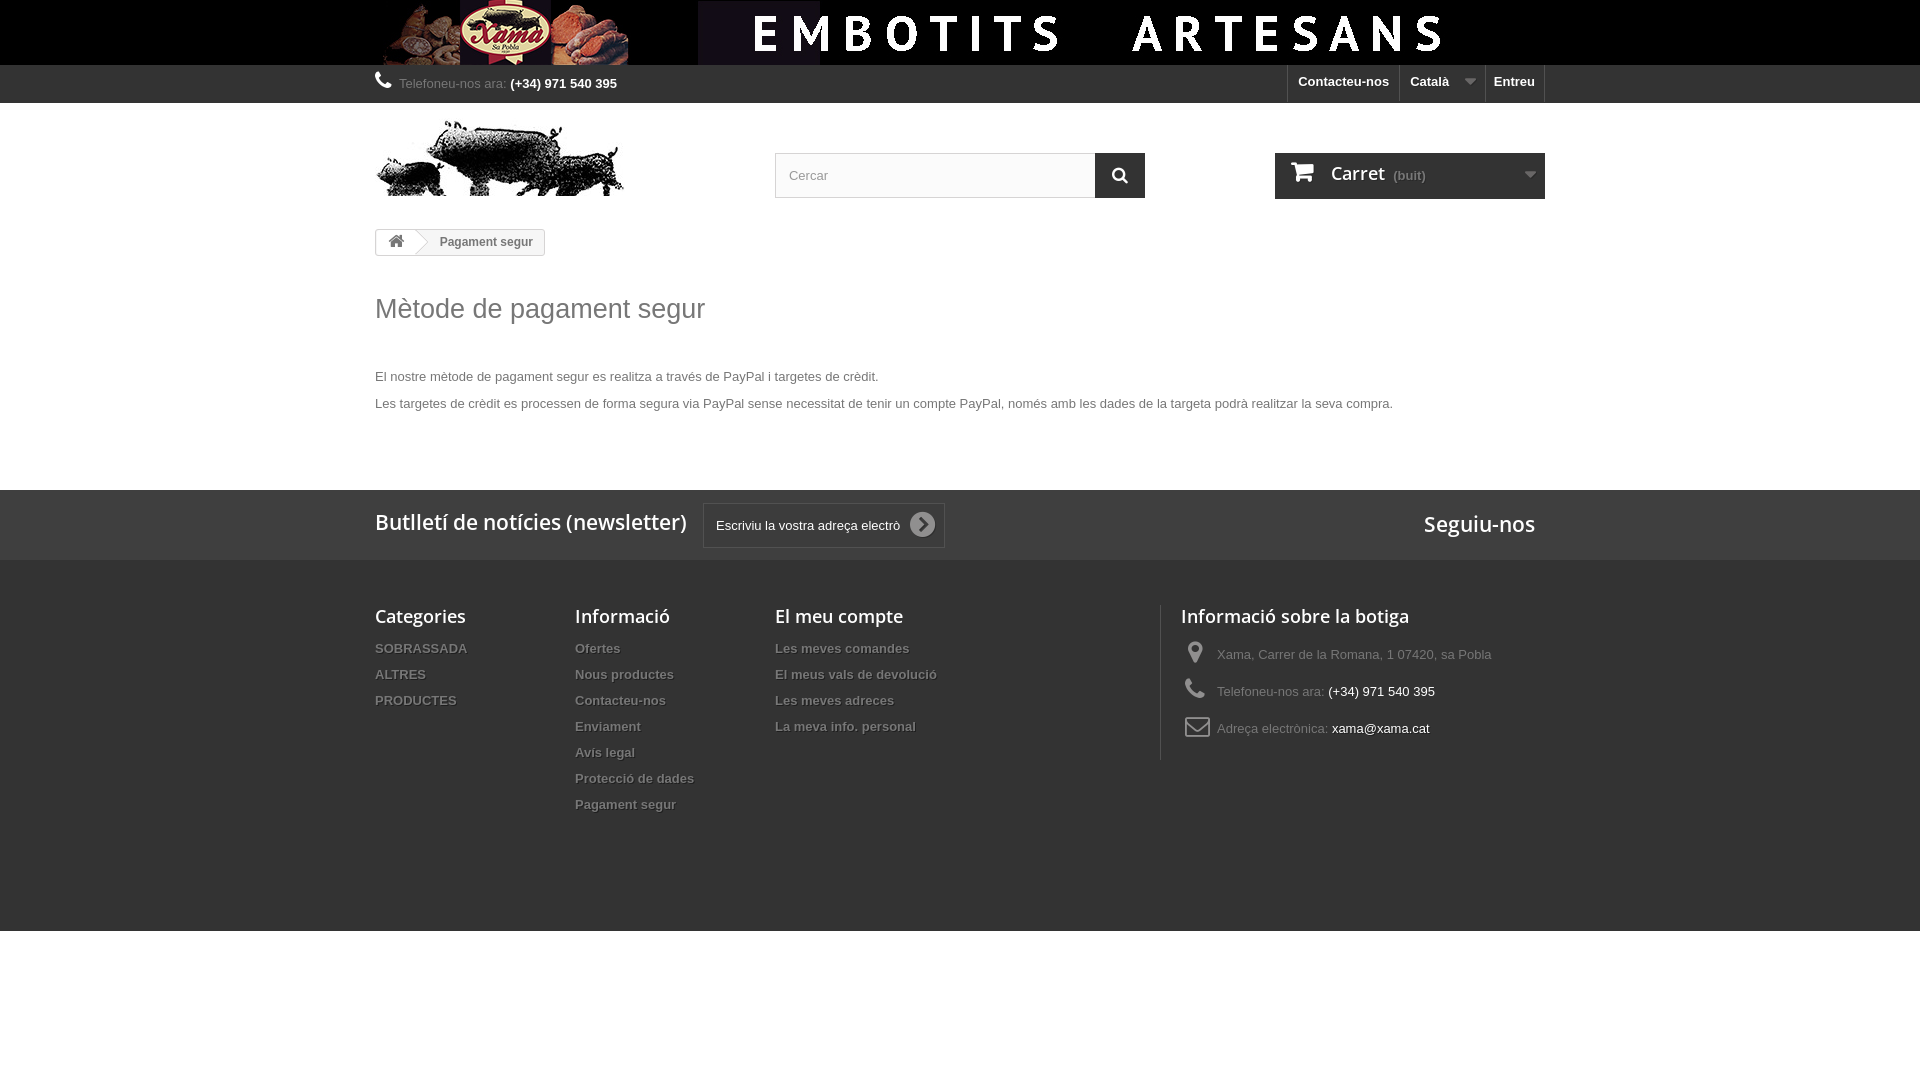  What do you see at coordinates (608, 726) in the screenshot?
I see `Enviament` at bounding box center [608, 726].